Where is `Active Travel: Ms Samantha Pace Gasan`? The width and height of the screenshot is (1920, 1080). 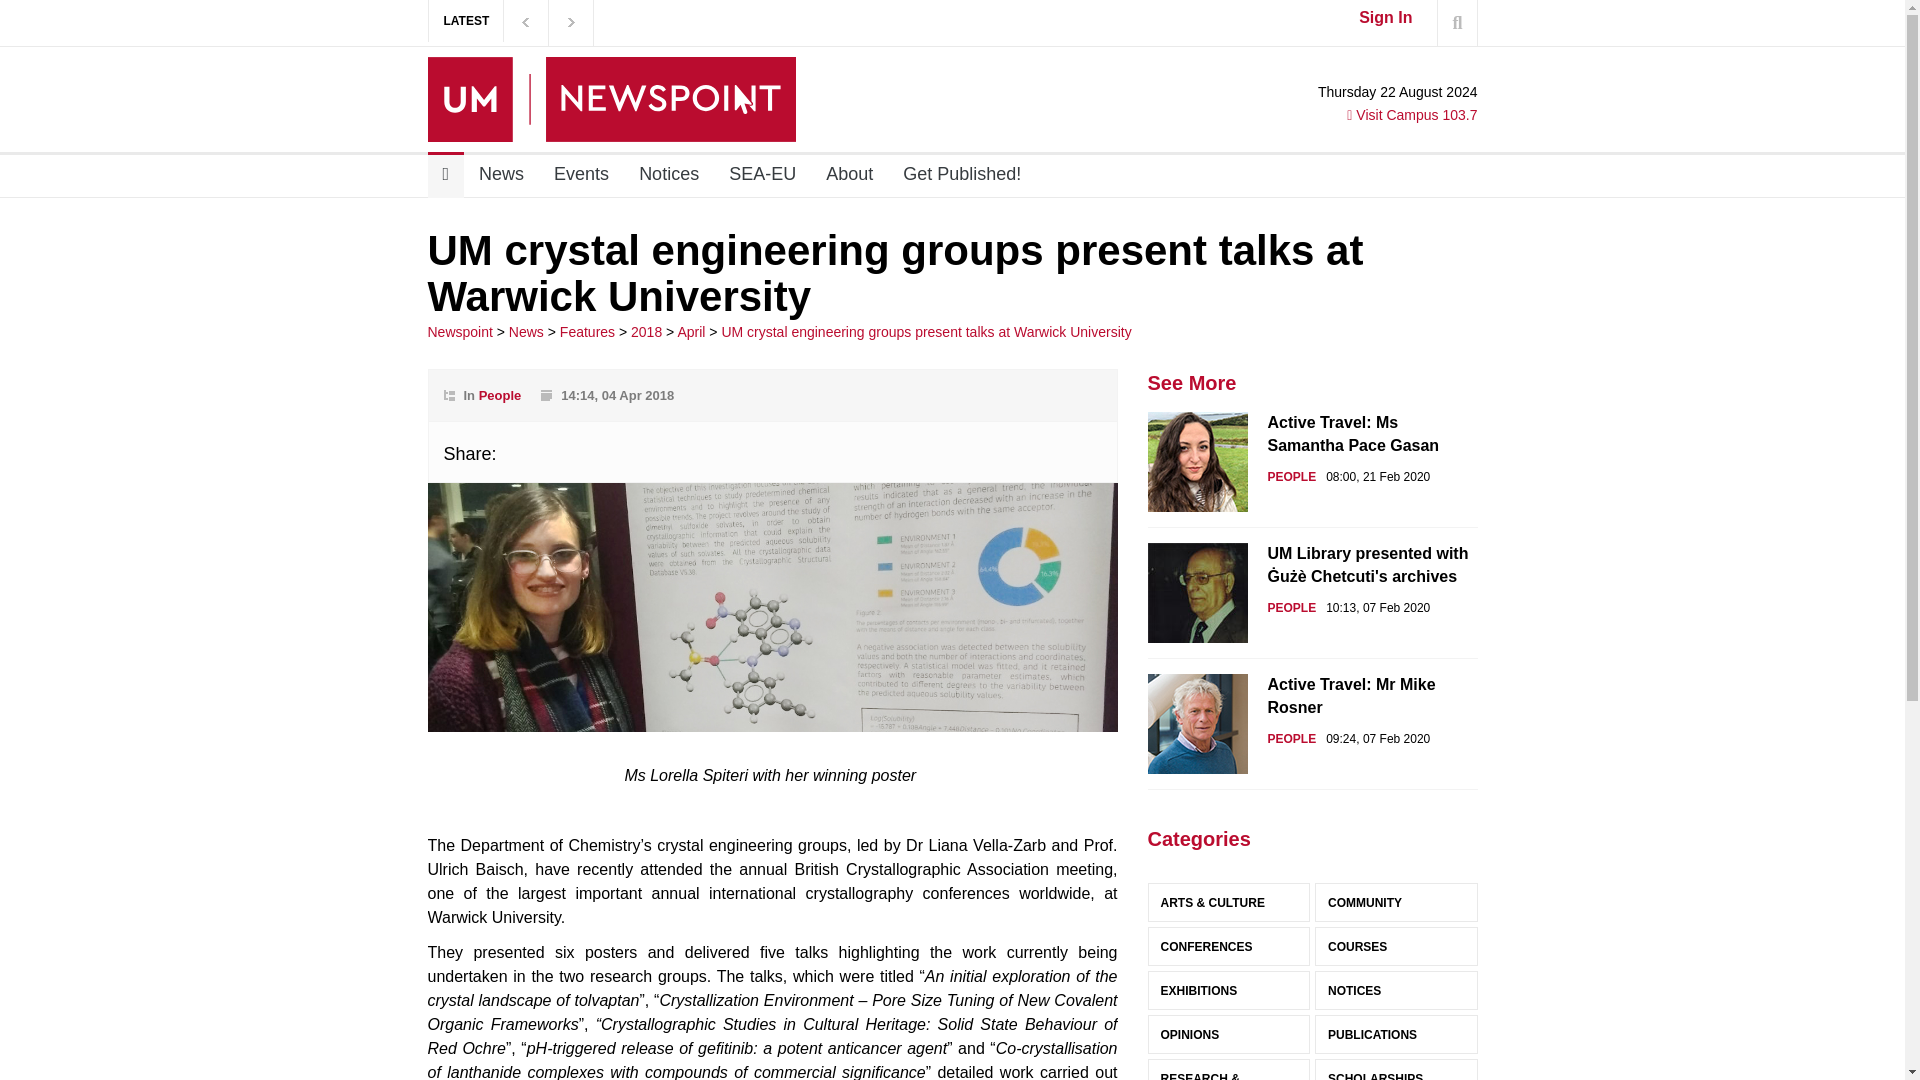
Active Travel: Ms Samantha Pace Gasan is located at coordinates (1313, 461).